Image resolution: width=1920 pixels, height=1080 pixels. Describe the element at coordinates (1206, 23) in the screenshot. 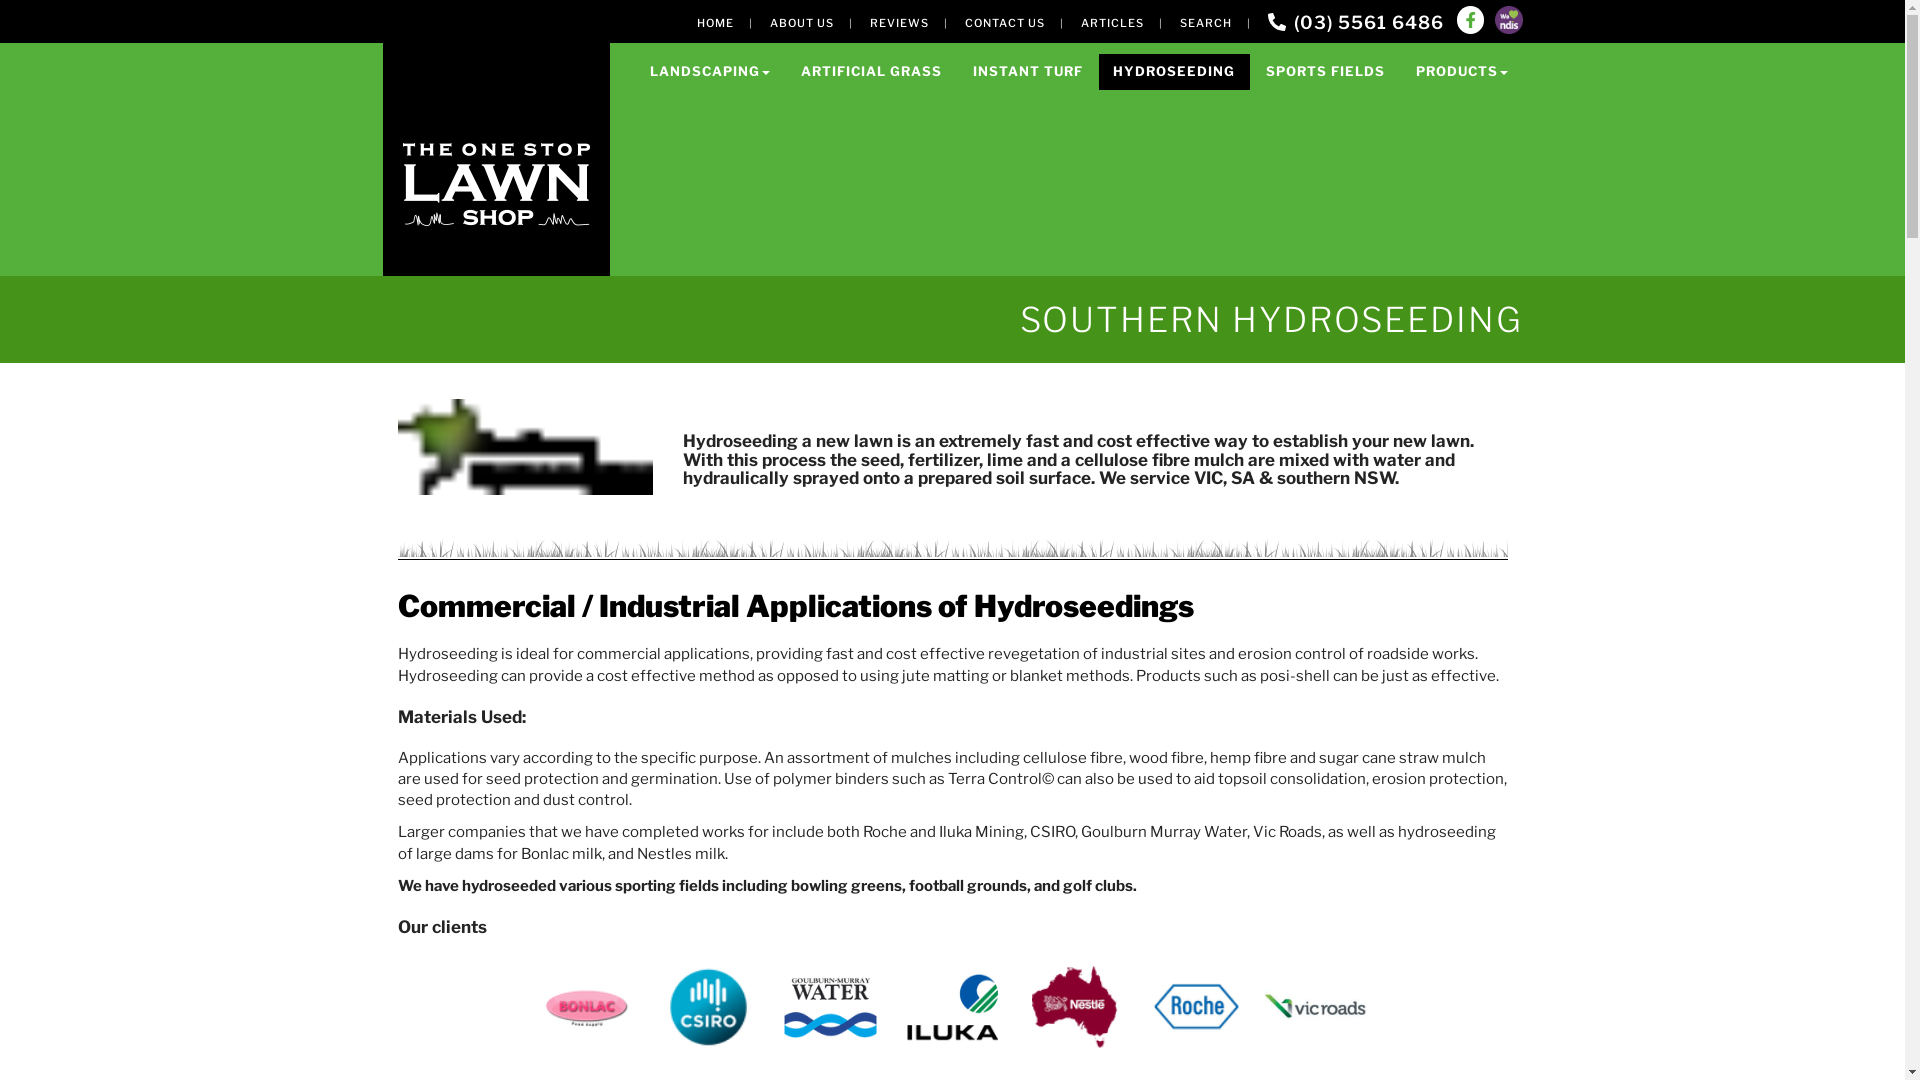

I see `SEARCH` at that location.